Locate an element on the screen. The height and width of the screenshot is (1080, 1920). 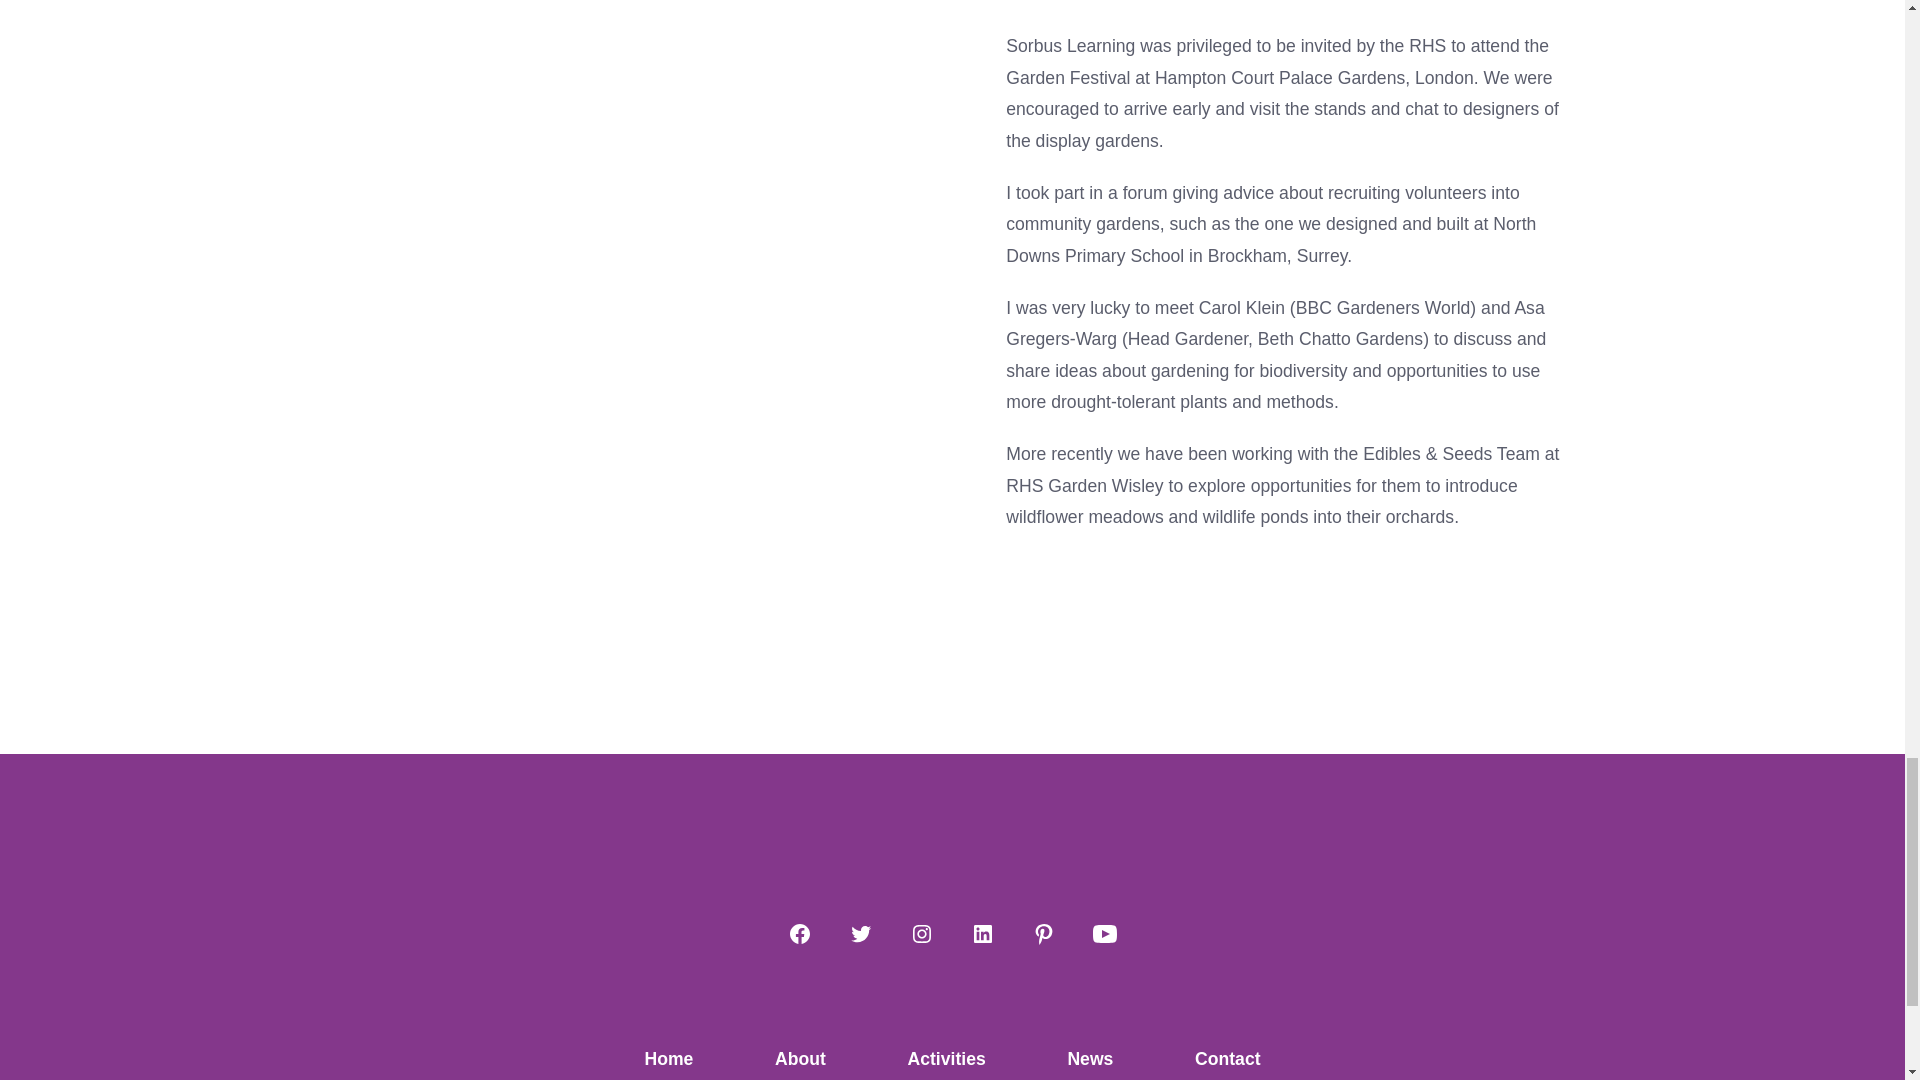
Open Facebook in a new tab is located at coordinates (799, 934).